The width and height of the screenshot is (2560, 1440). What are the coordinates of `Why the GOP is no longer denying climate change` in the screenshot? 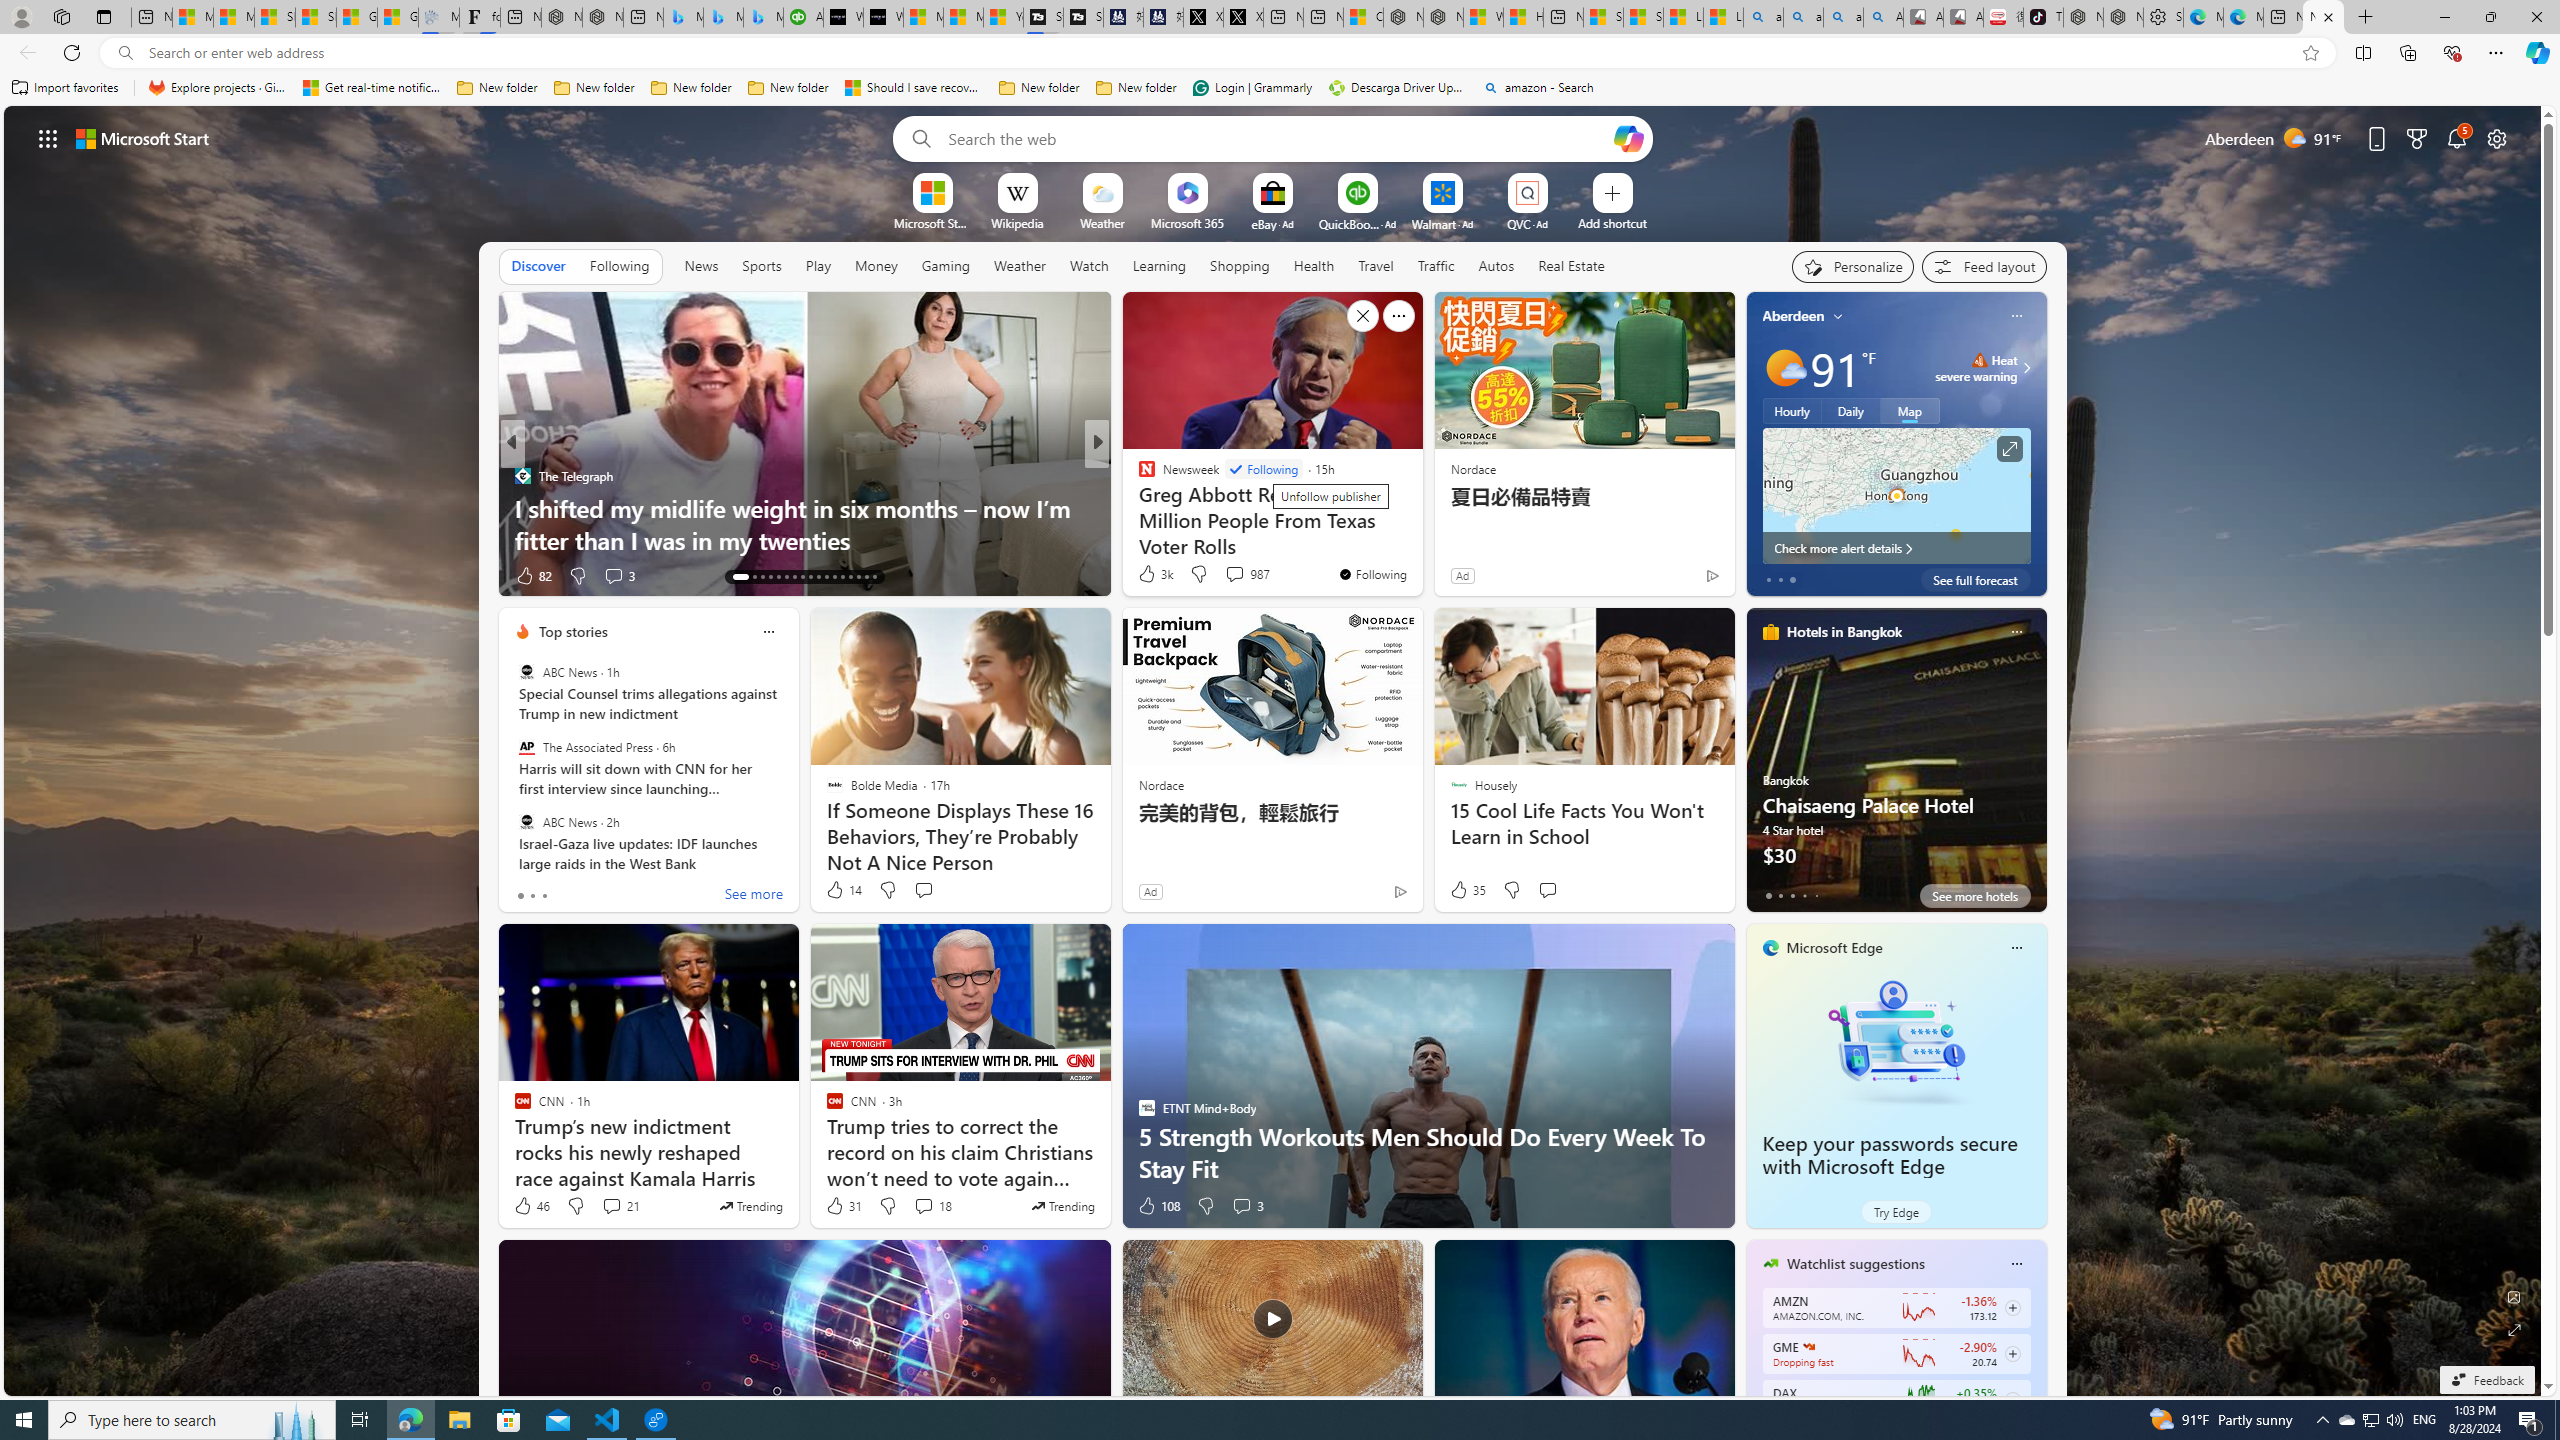 It's located at (1419, 540).